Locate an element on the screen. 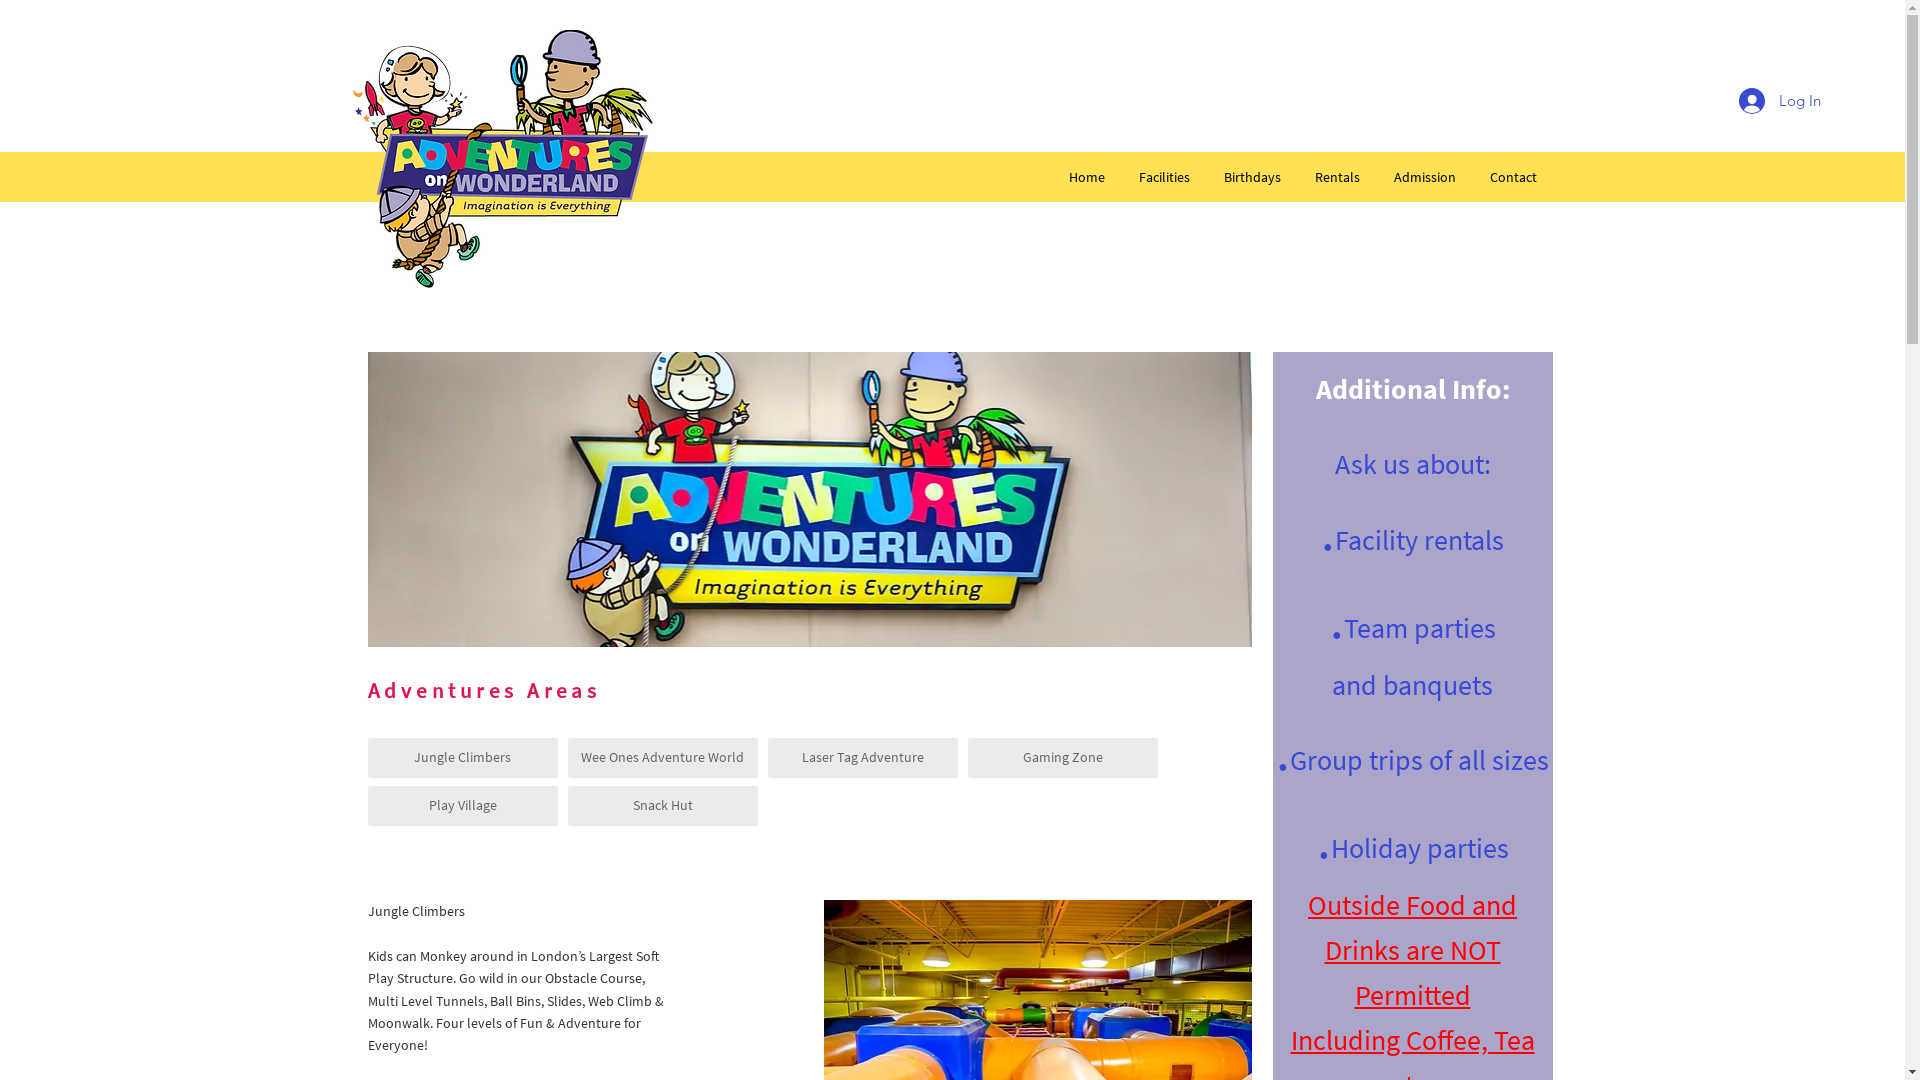  Jungle Climbers is located at coordinates (463, 758).